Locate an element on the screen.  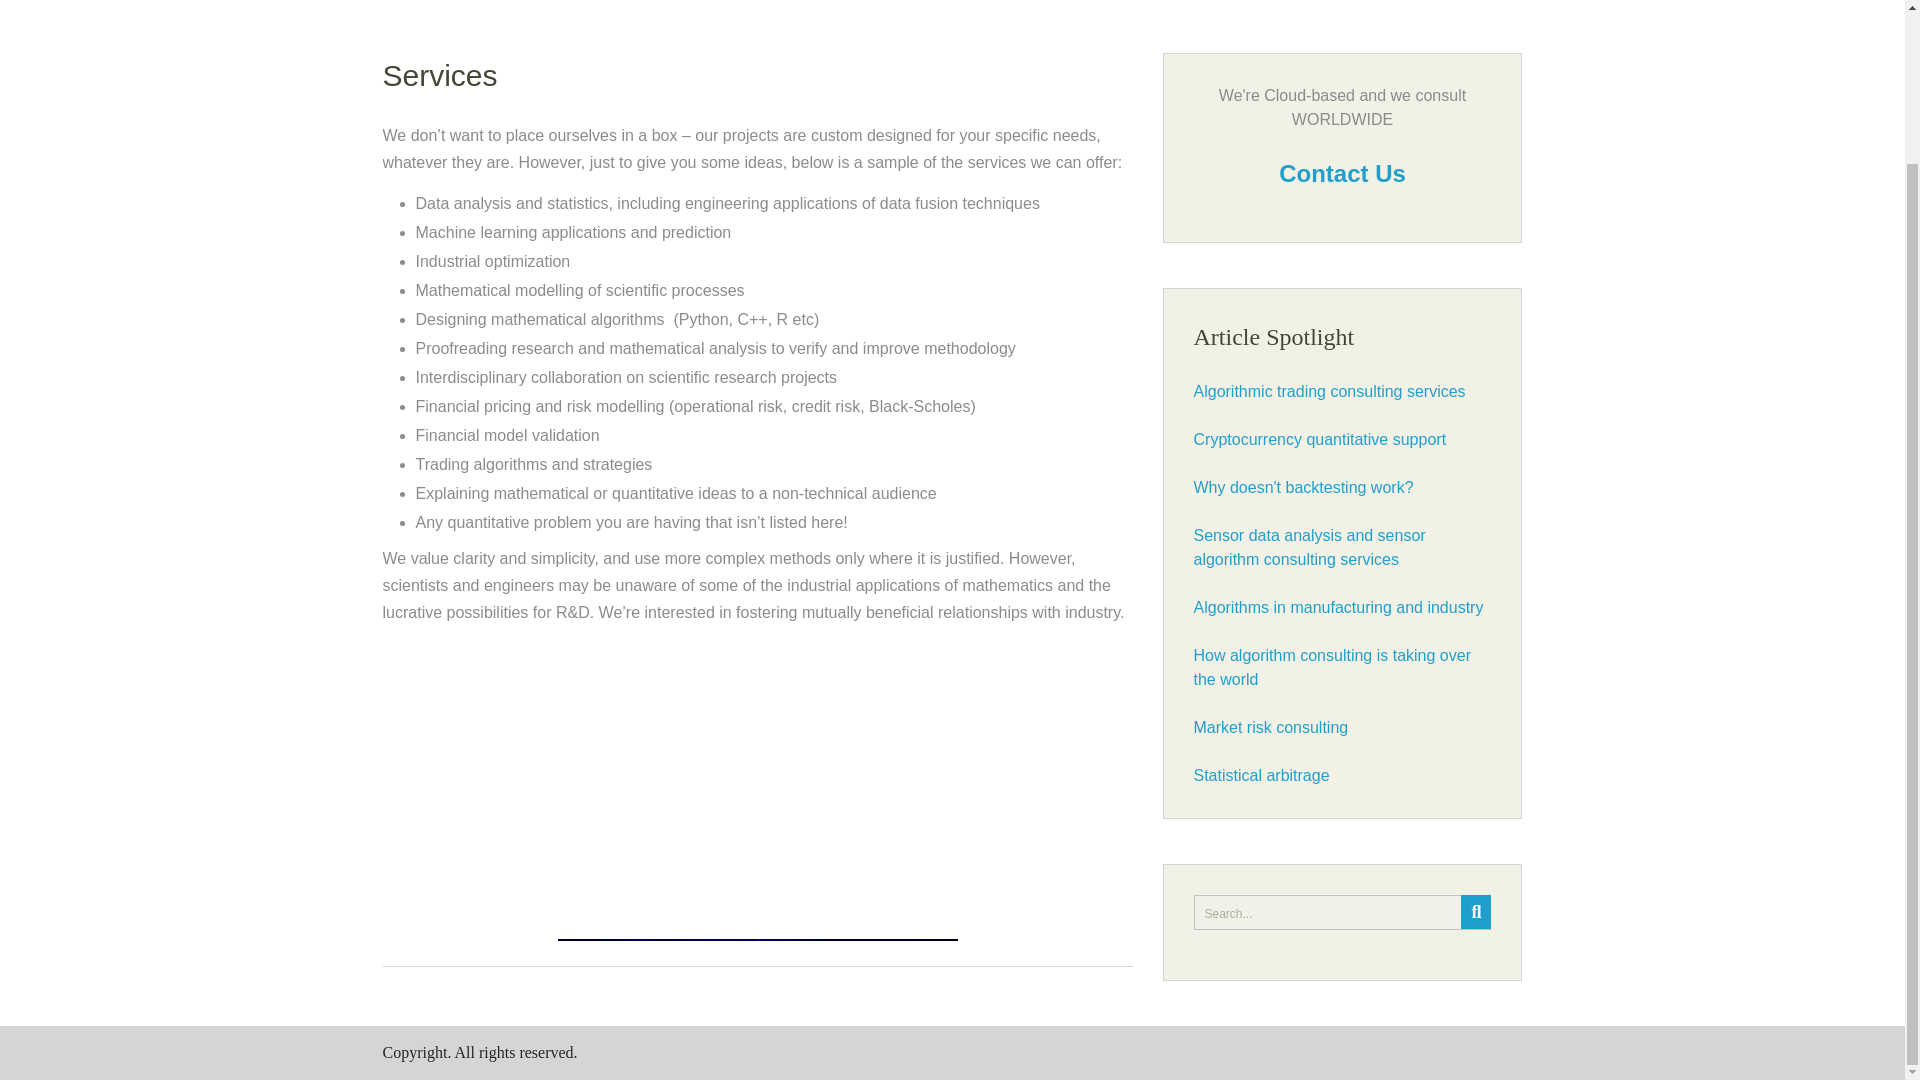
Algorithms in manufacturing and industry is located at coordinates (1339, 607).